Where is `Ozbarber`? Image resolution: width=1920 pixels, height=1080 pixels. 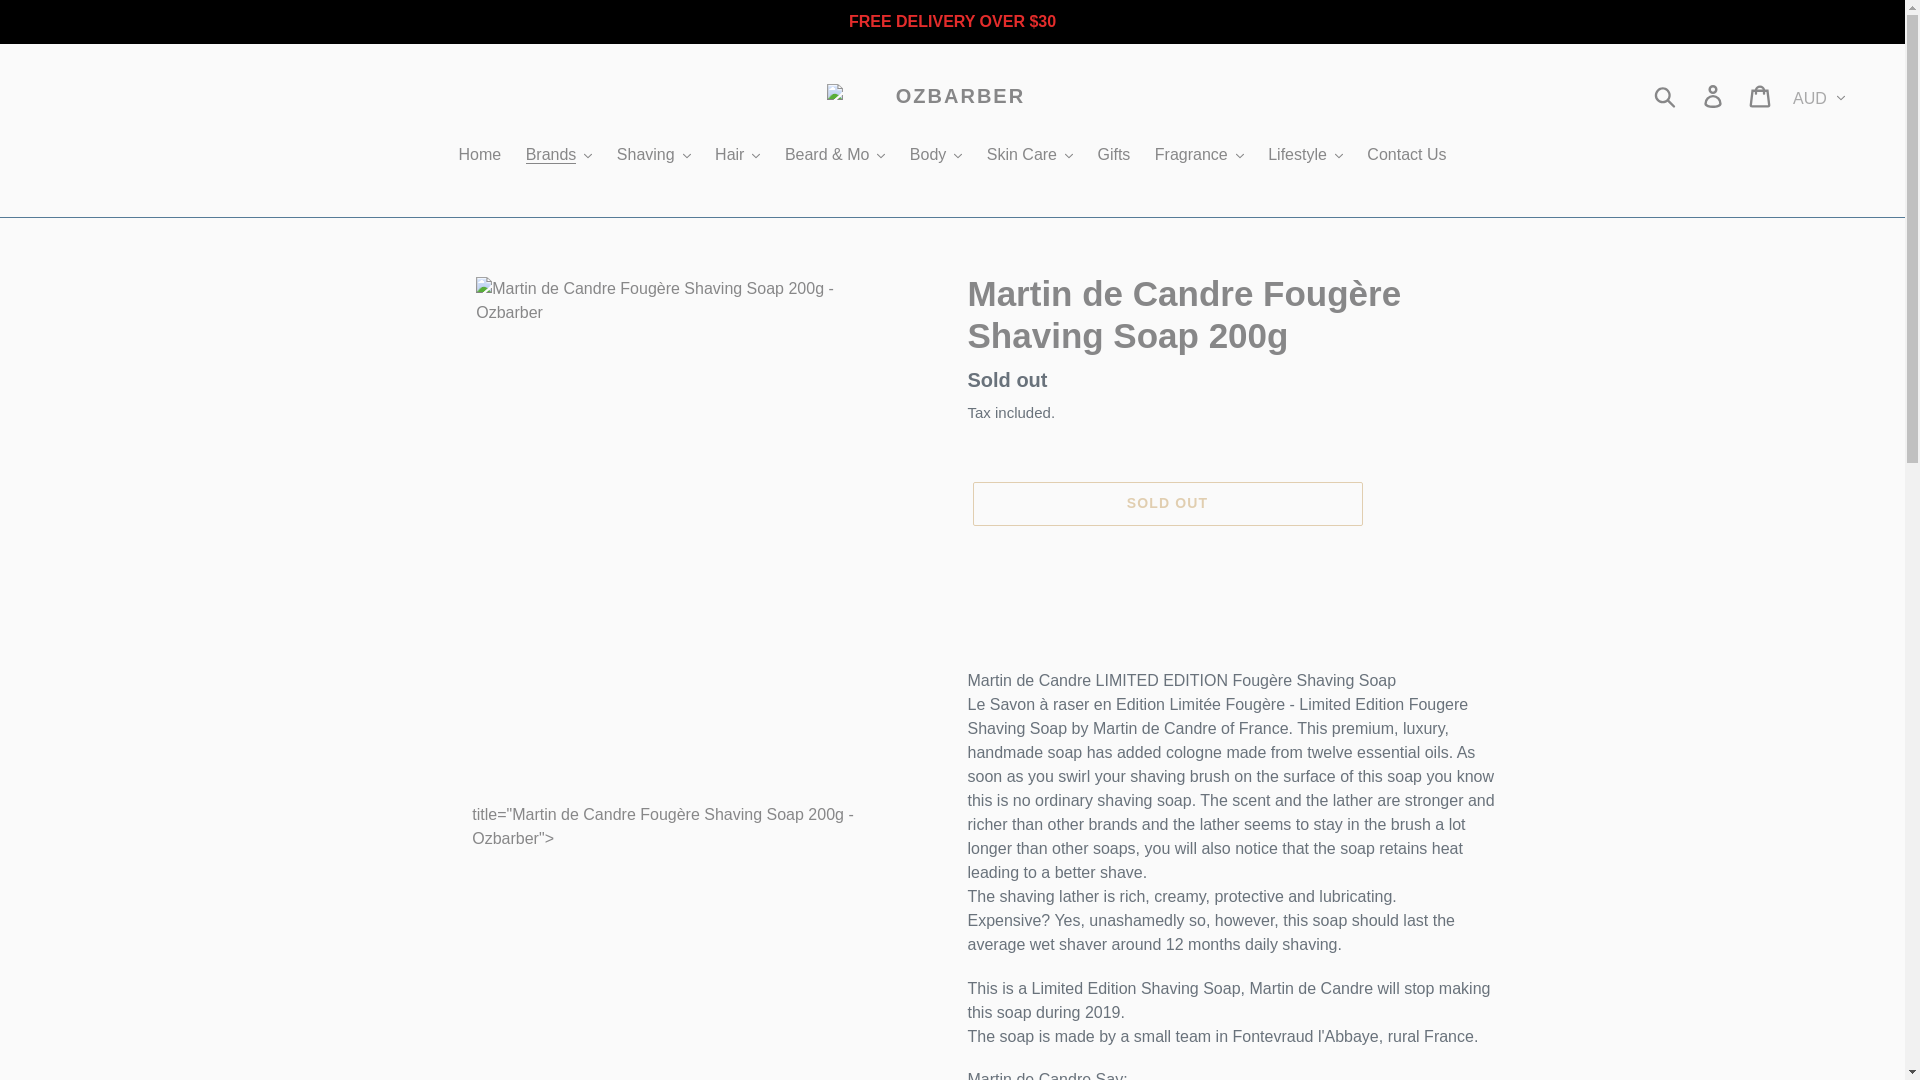
Ozbarber is located at coordinates (952, 96).